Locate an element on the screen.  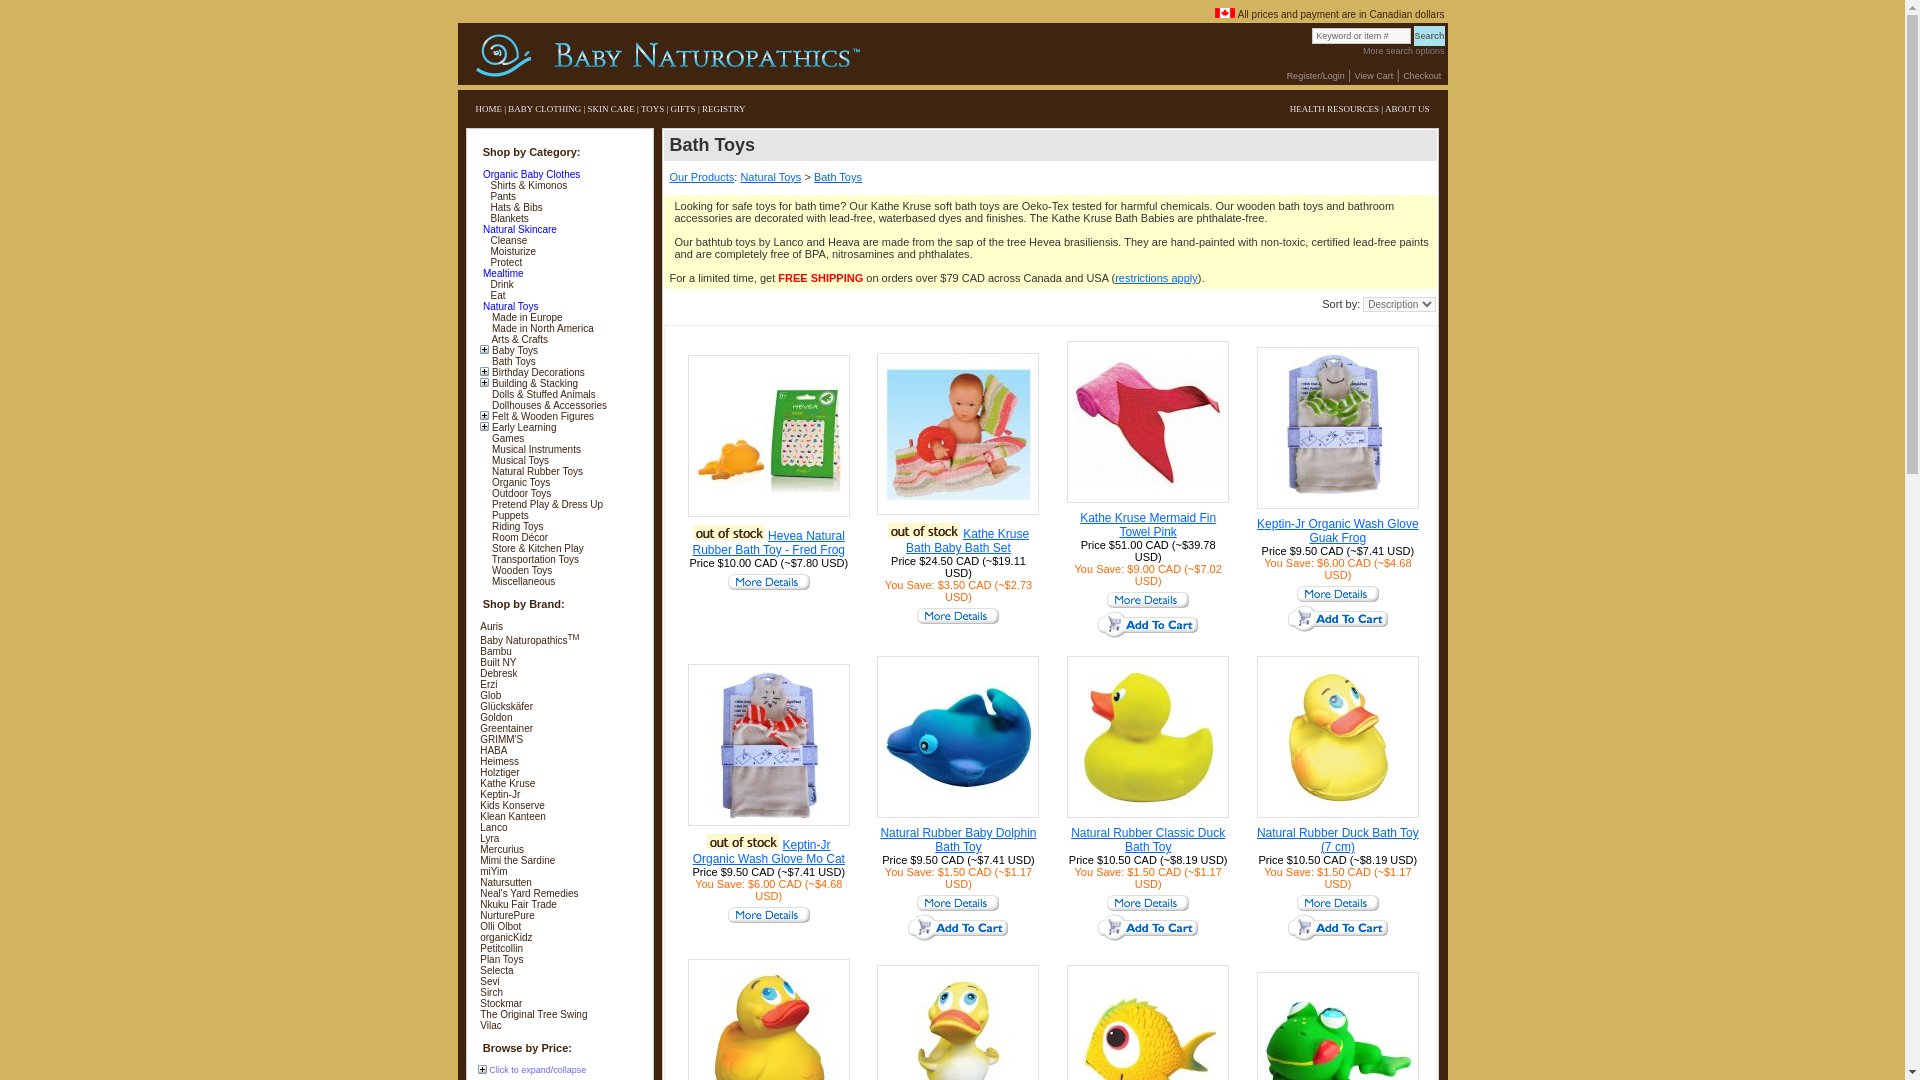
 Protect is located at coordinates (504, 262).